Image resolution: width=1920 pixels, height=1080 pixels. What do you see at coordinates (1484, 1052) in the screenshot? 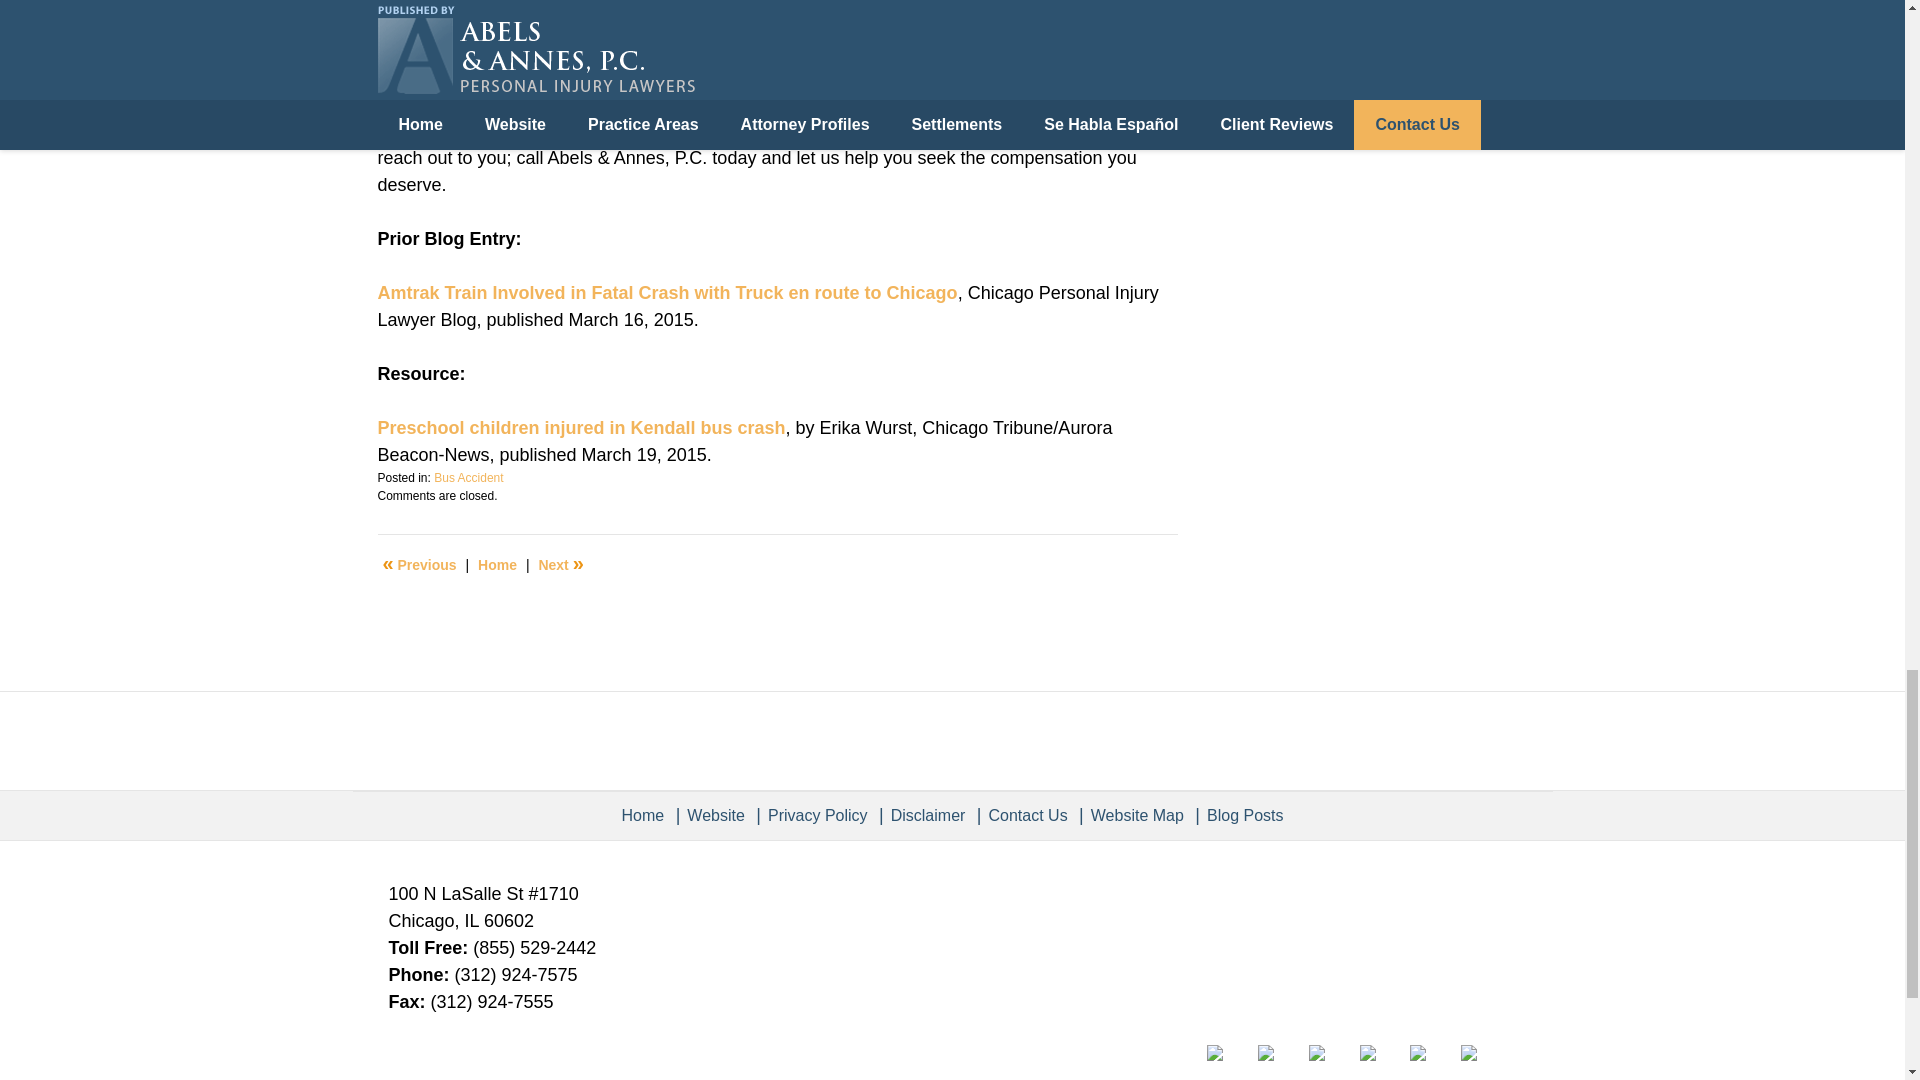
I see `Feed` at bounding box center [1484, 1052].